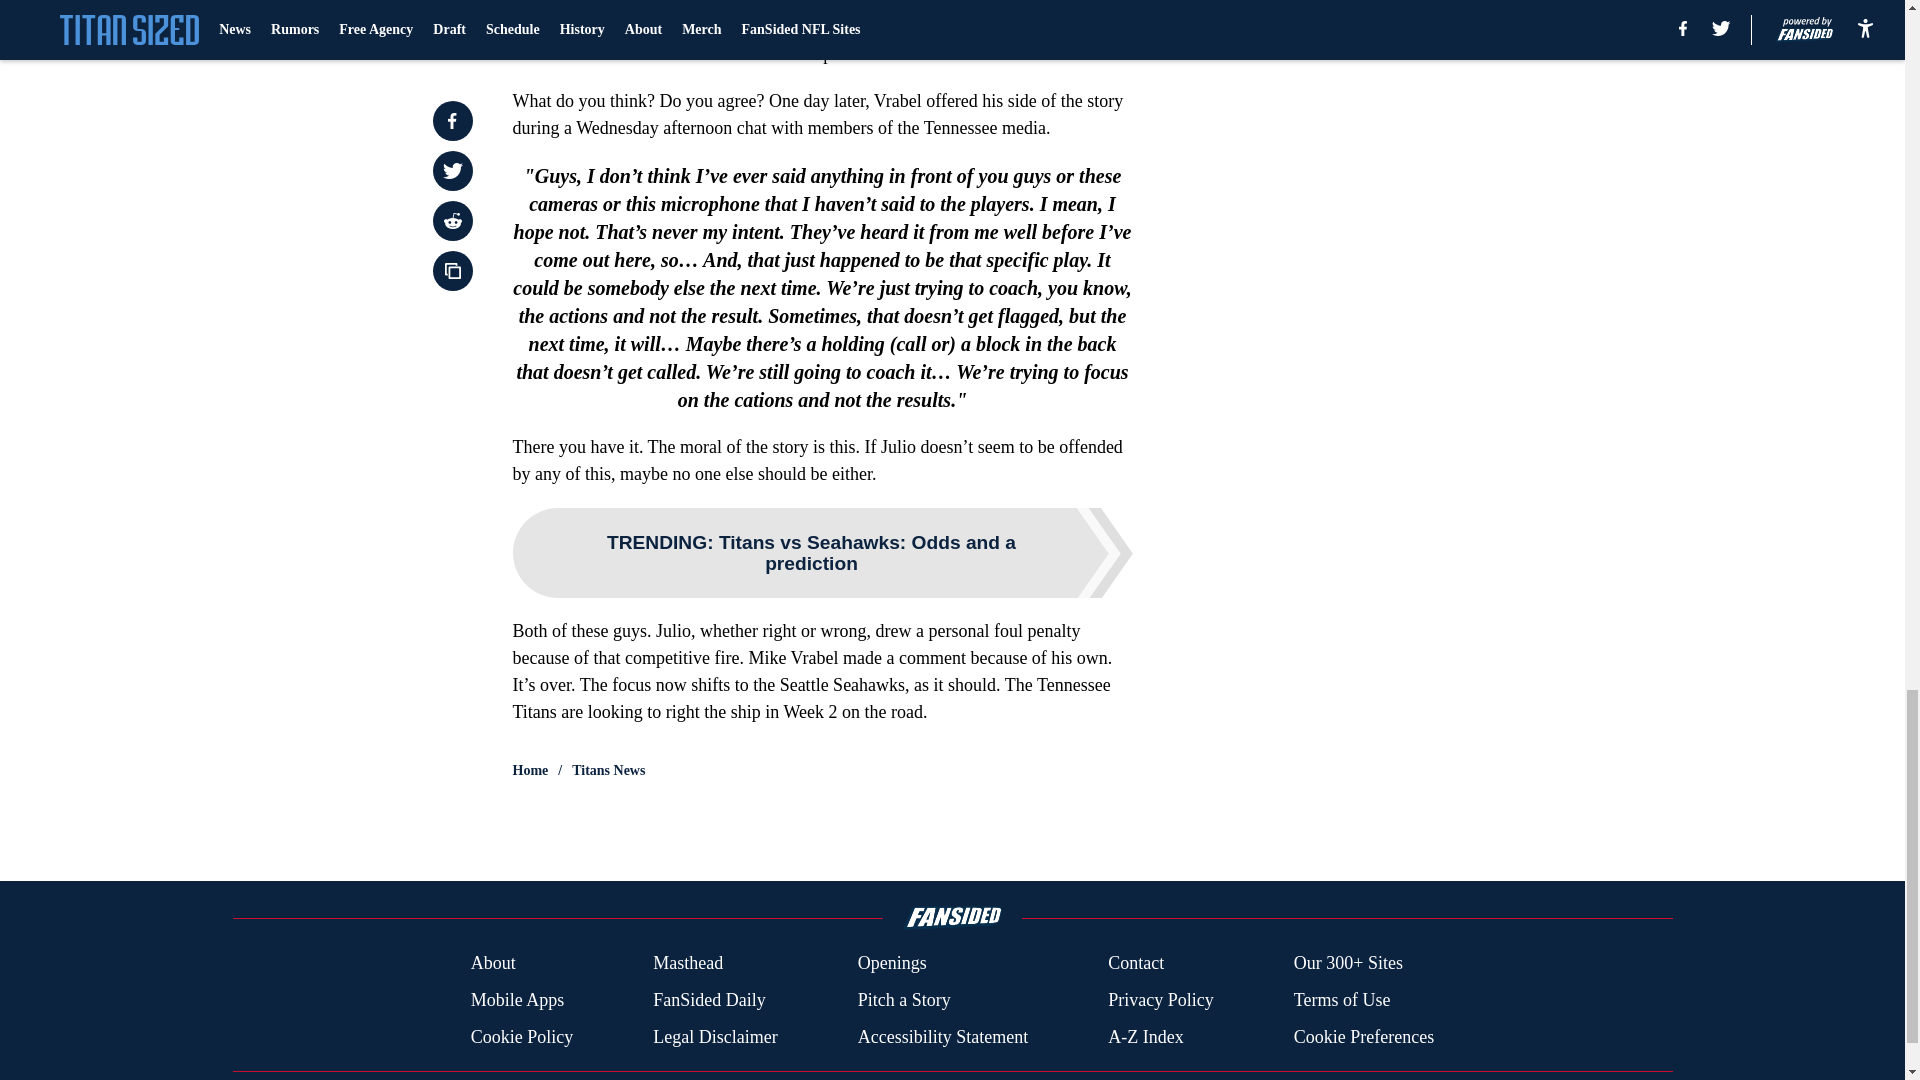 The image size is (1920, 1080). What do you see at coordinates (522, 1036) in the screenshot?
I see `Cookie Policy` at bounding box center [522, 1036].